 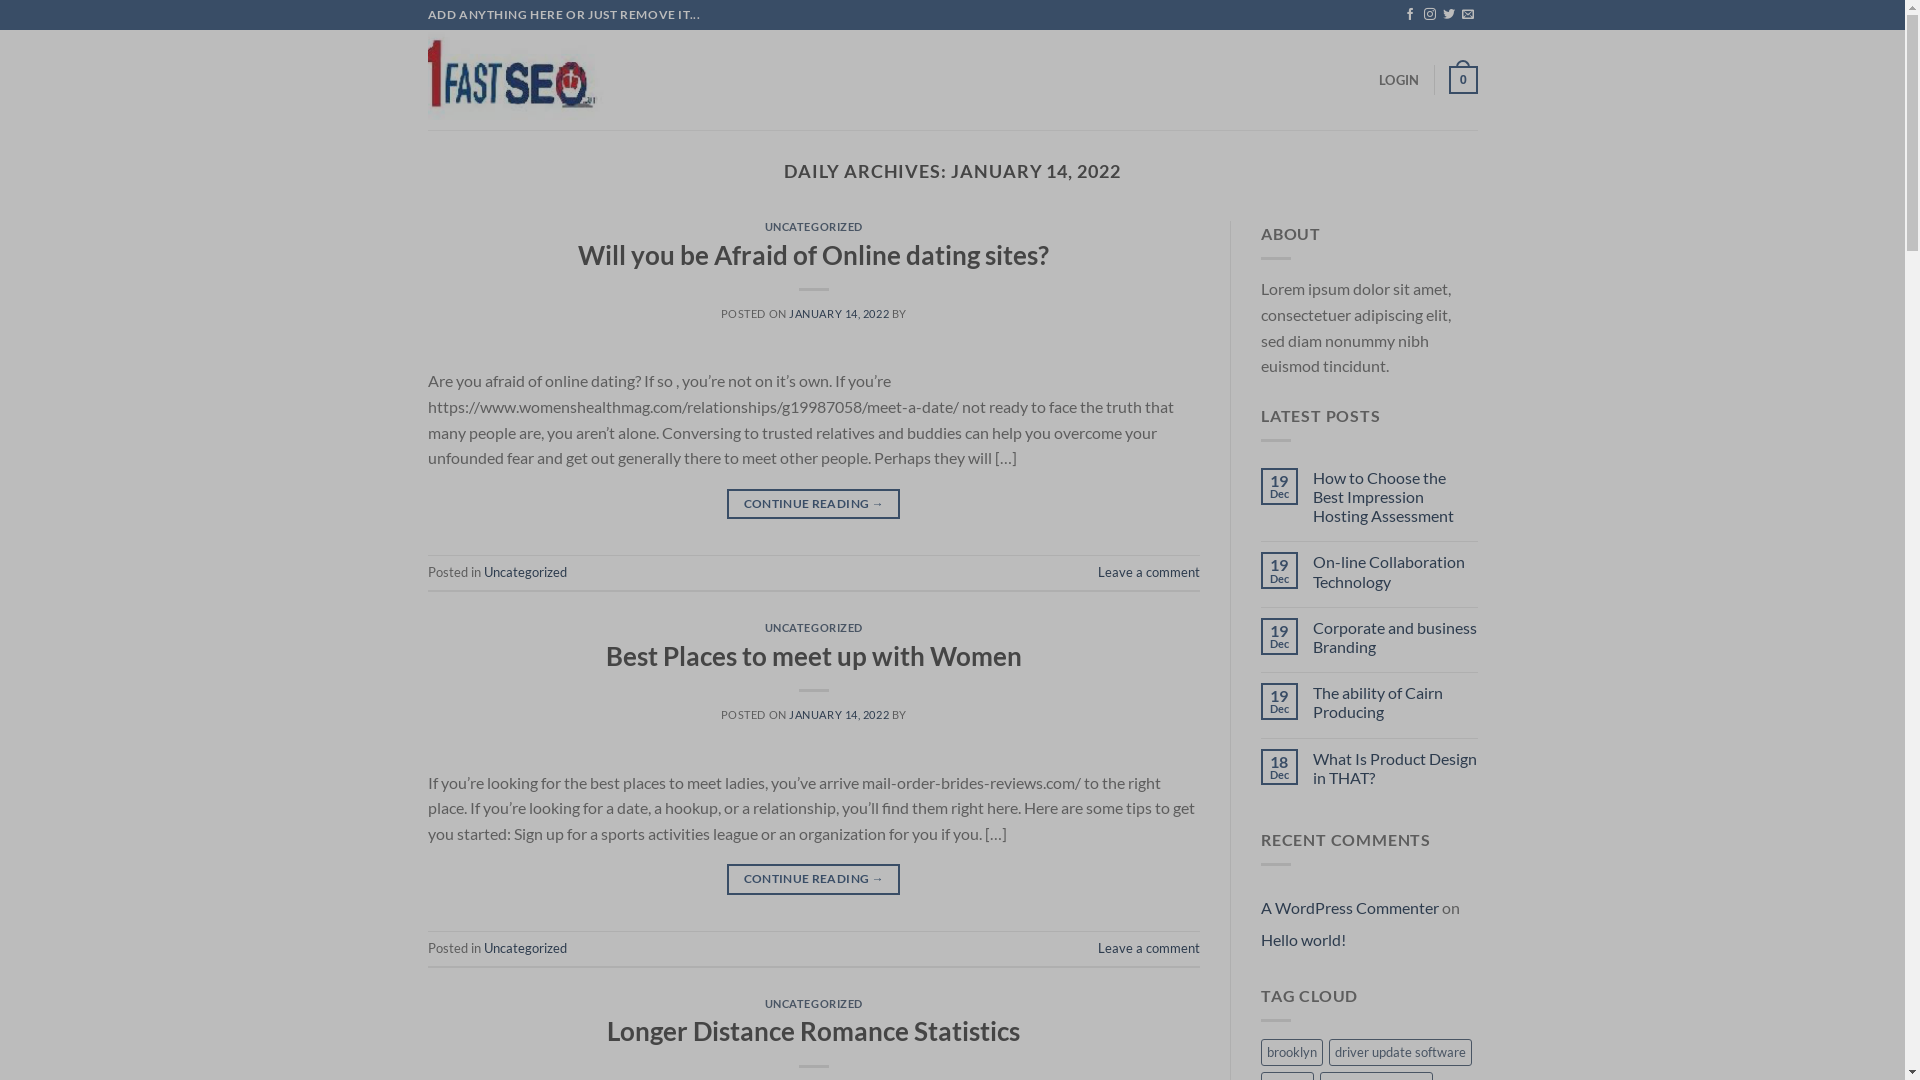 What do you see at coordinates (1396, 571) in the screenshot?
I see `On-line Collaboration Technology` at bounding box center [1396, 571].